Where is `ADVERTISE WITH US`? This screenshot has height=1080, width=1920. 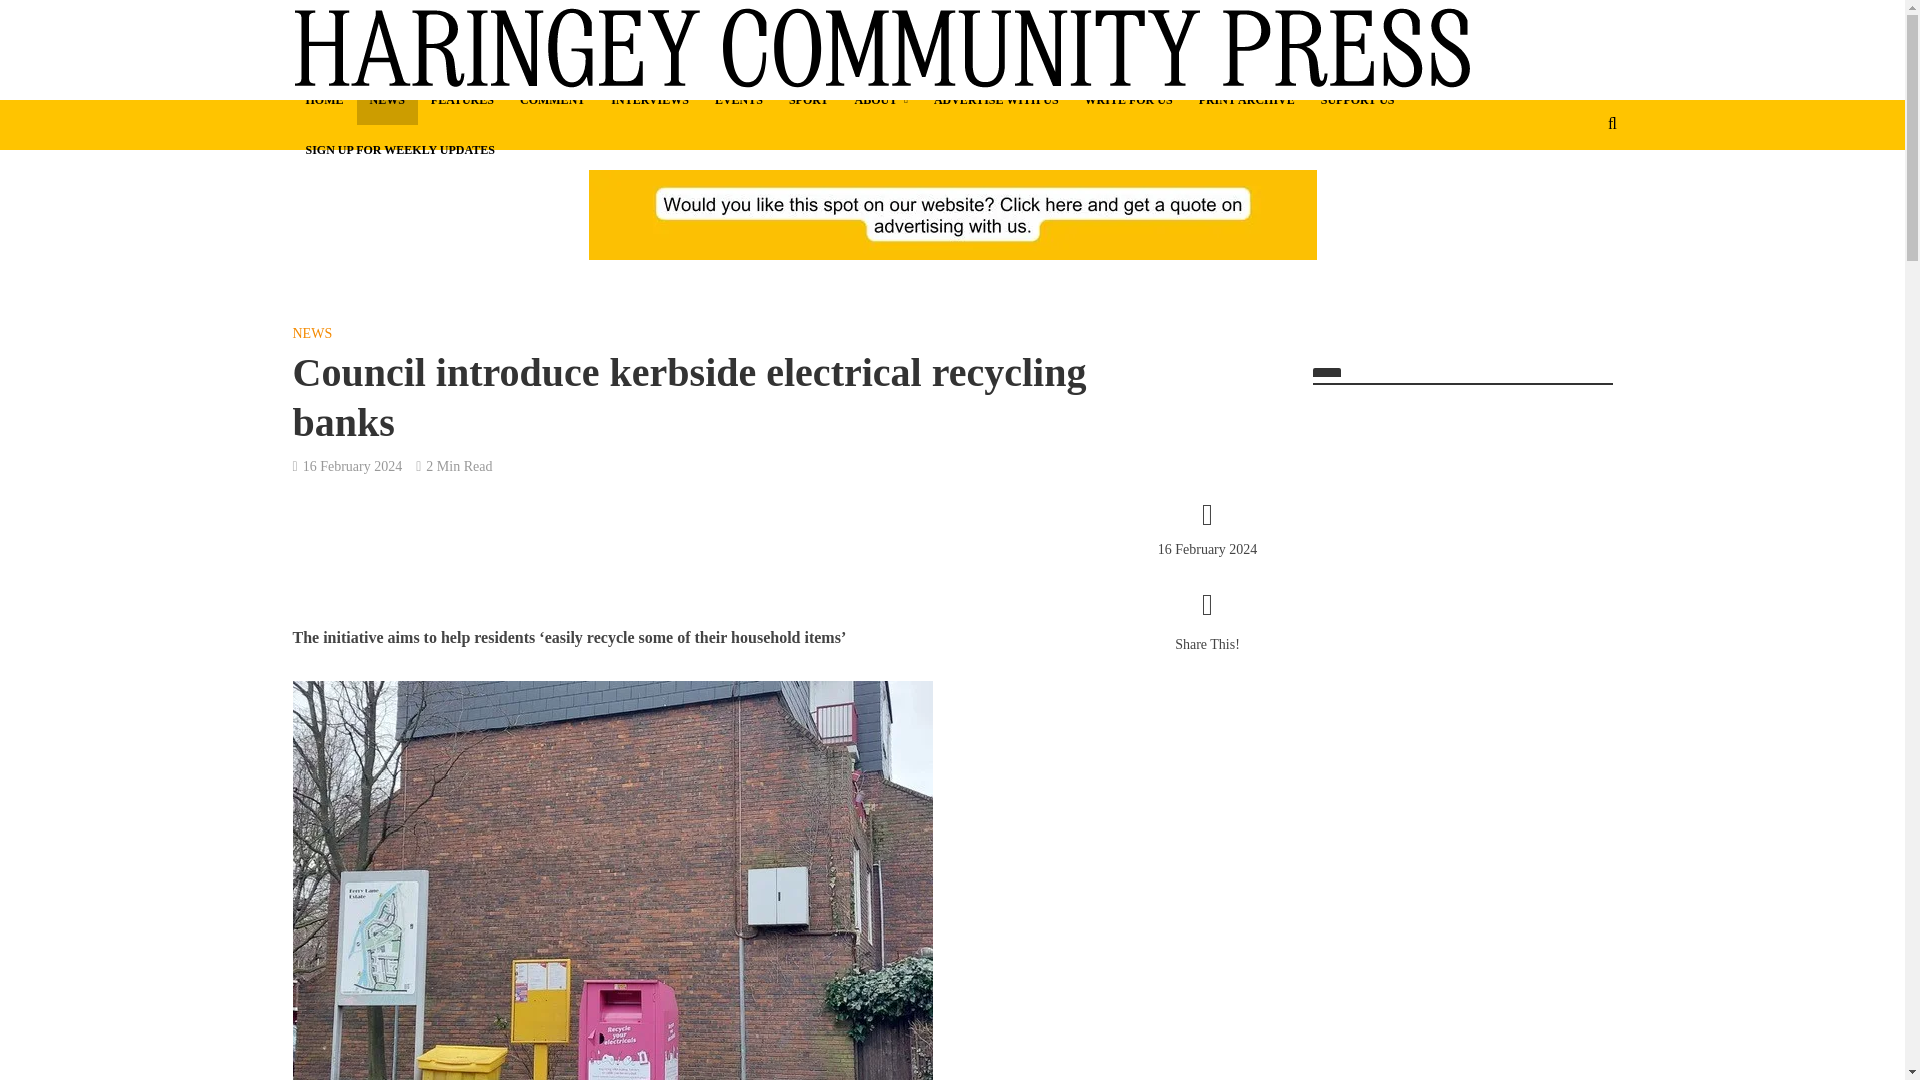 ADVERTISE WITH US is located at coordinates (996, 100).